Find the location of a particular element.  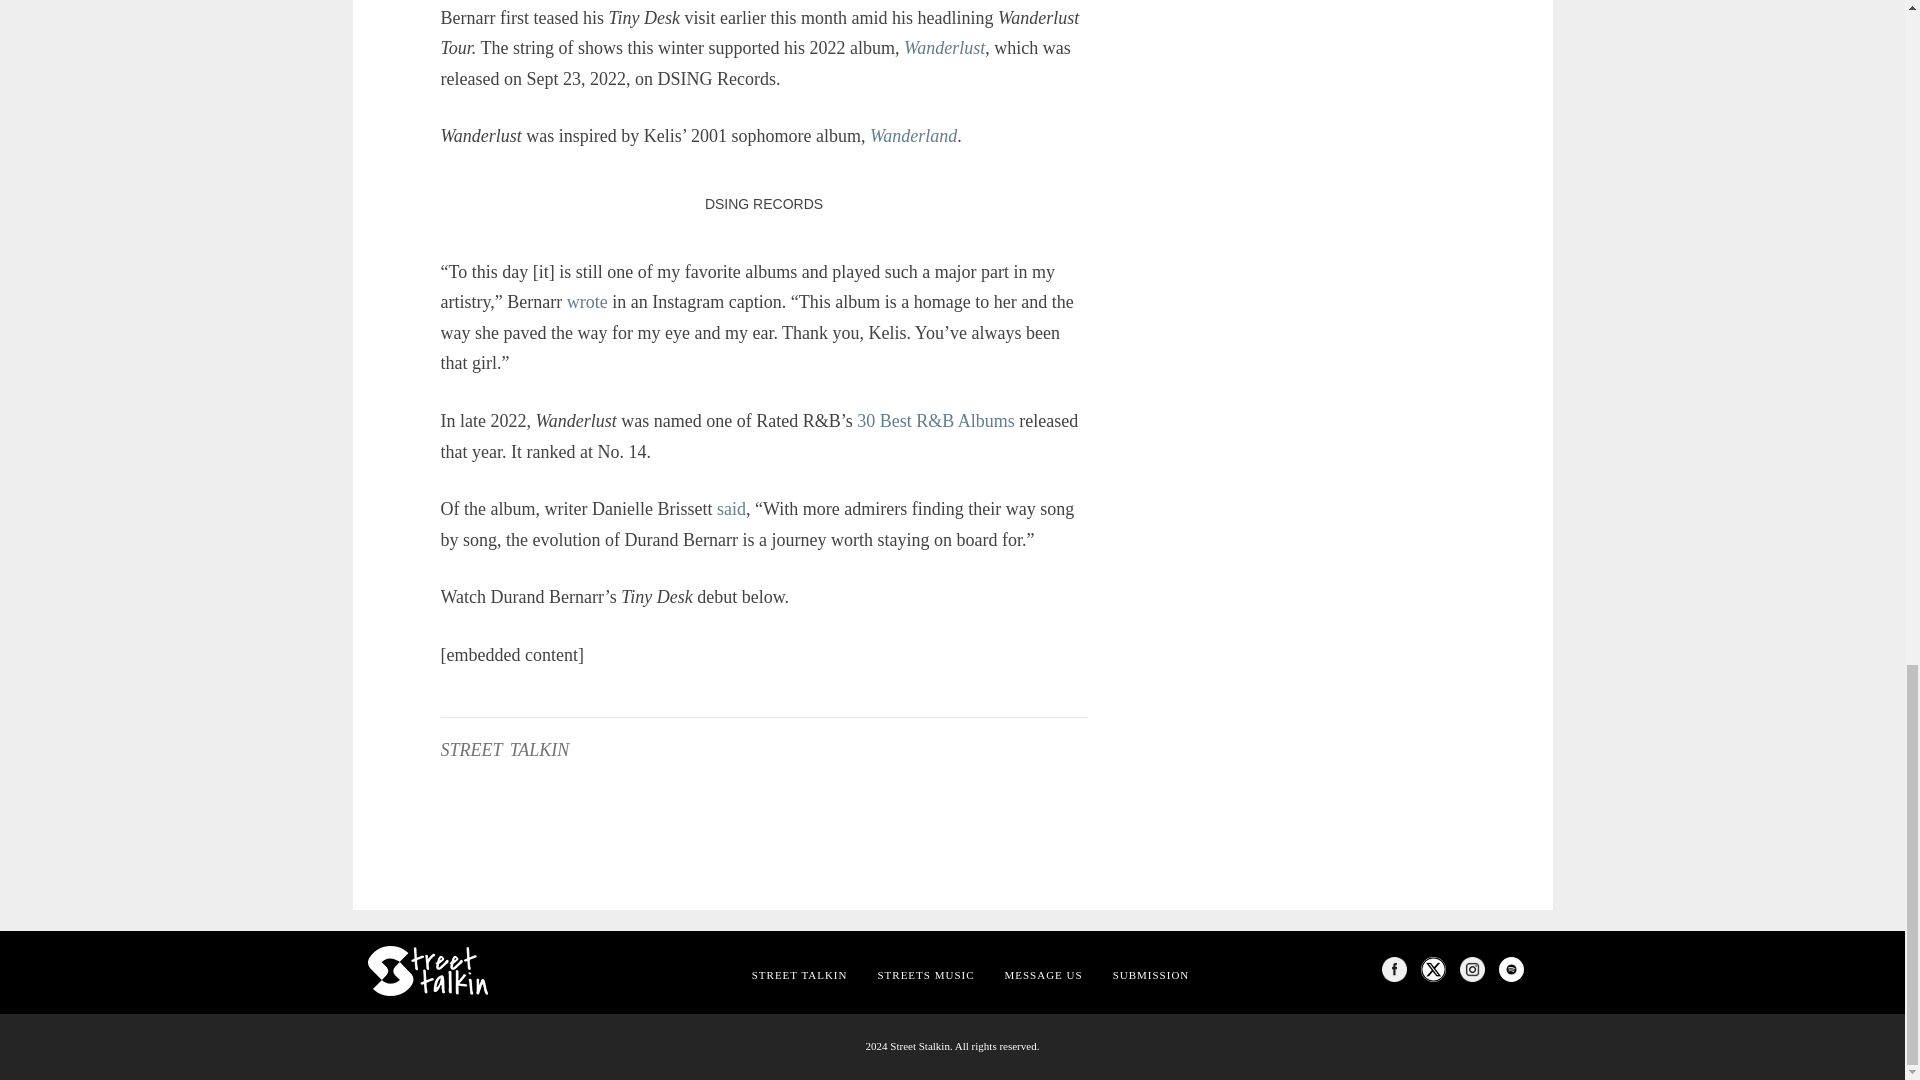

STREET TALKIN is located at coordinates (504, 750).